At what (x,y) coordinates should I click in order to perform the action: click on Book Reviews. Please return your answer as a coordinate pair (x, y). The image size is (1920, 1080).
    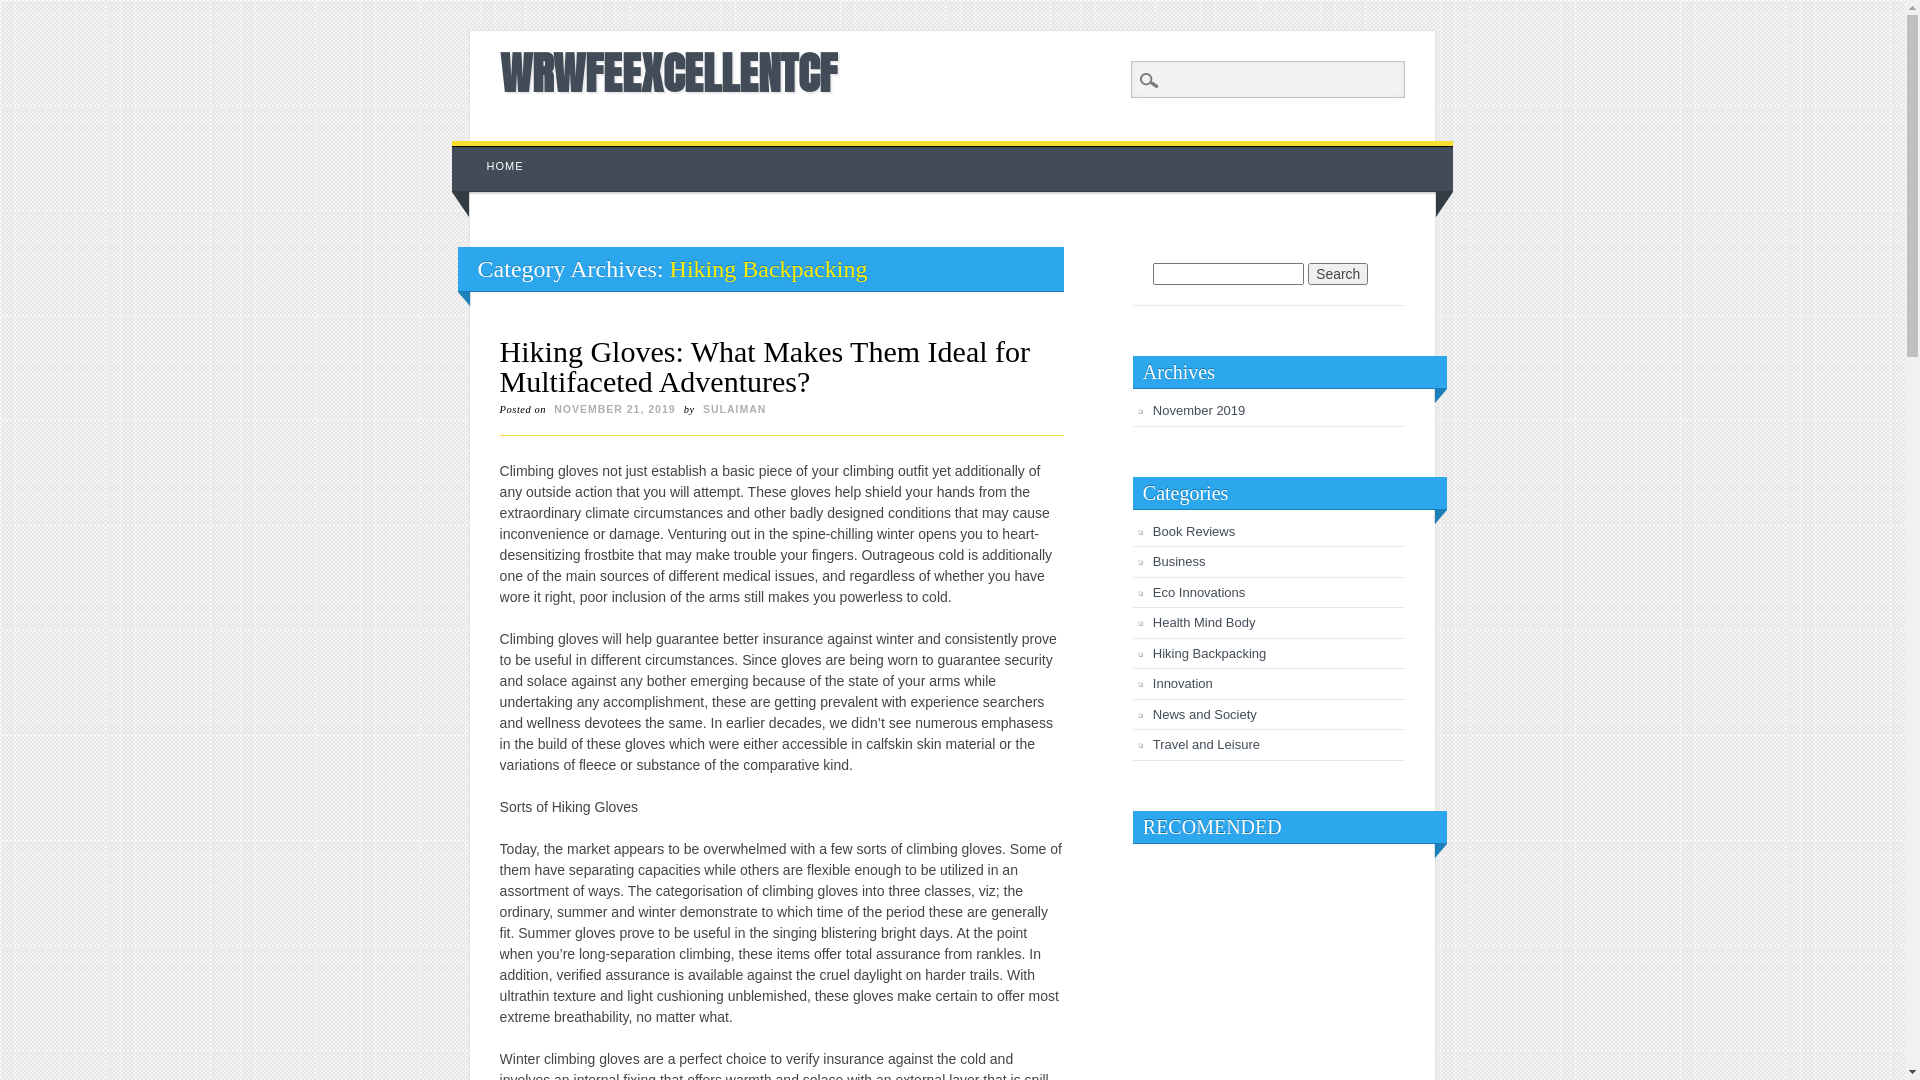
    Looking at the image, I should click on (1194, 532).